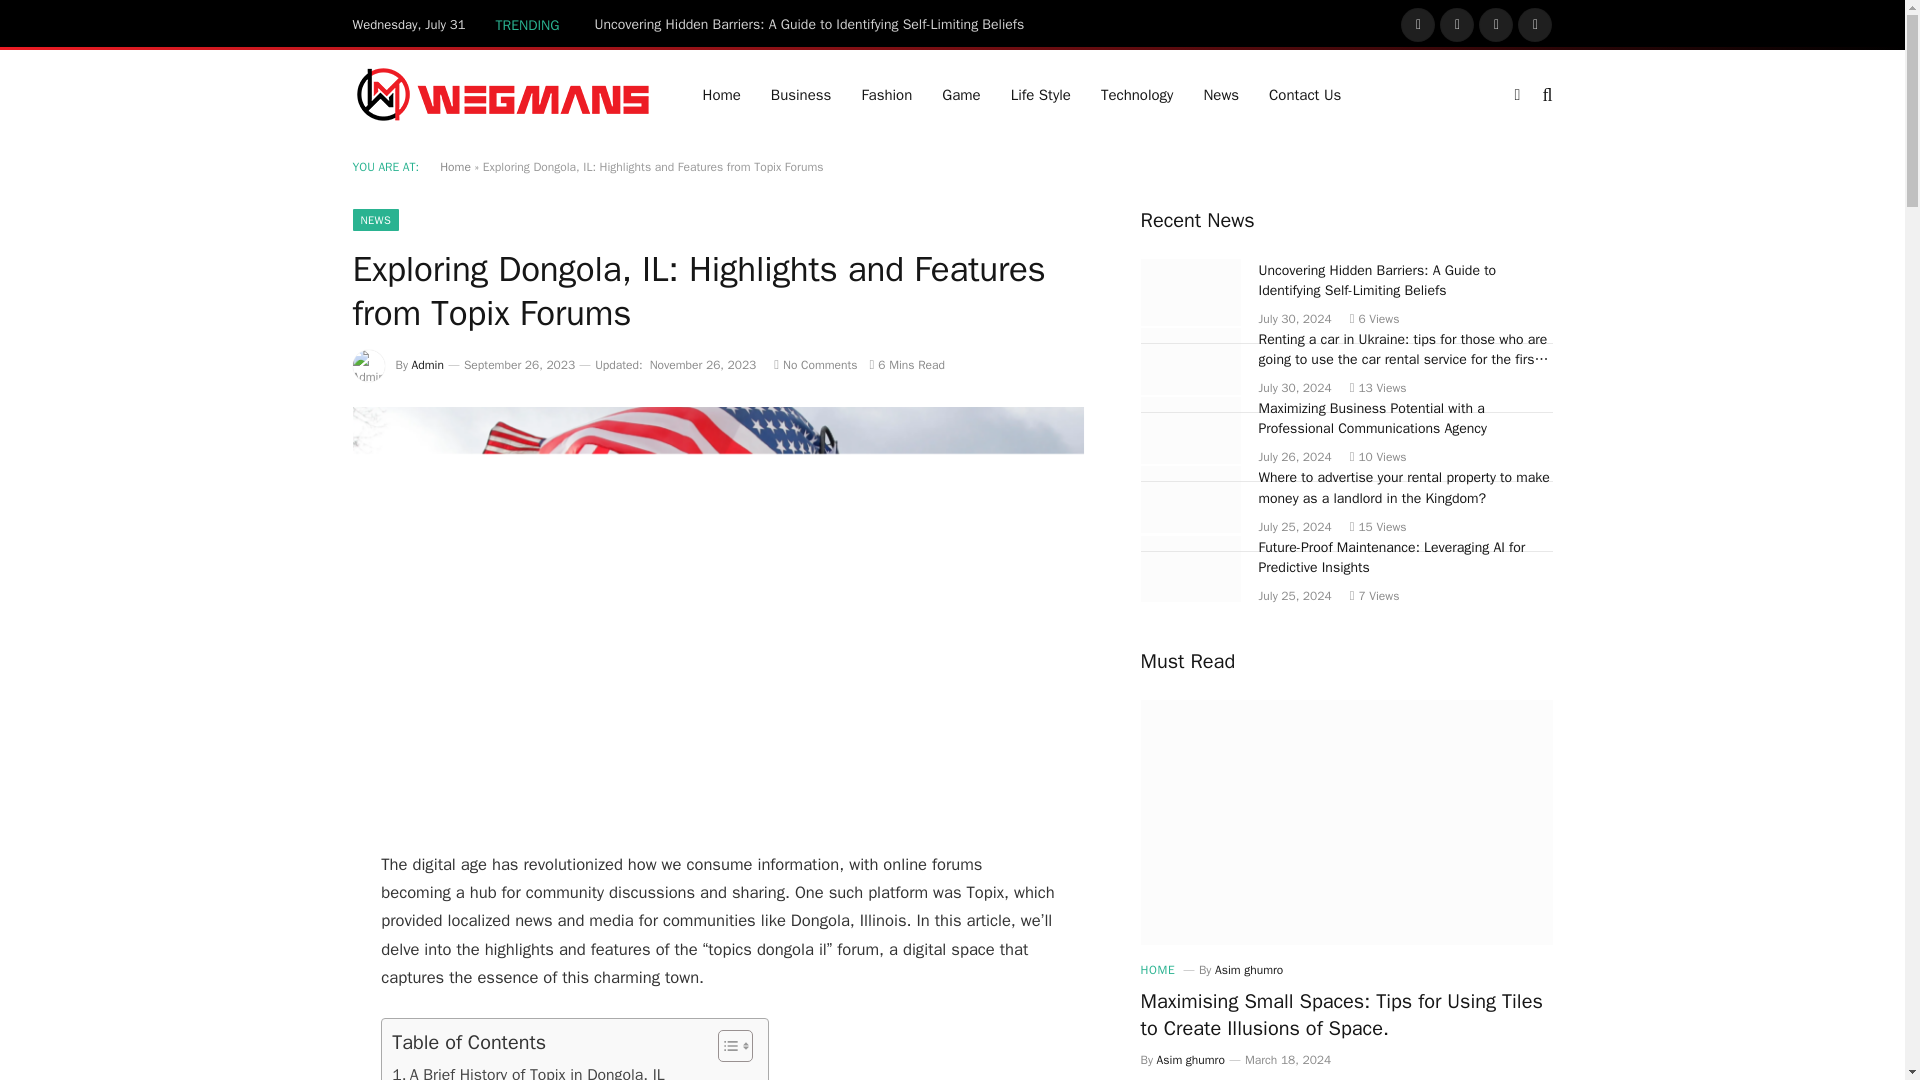 Image resolution: width=1920 pixels, height=1080 pixels. I want to click on Business, so click(801, 94).